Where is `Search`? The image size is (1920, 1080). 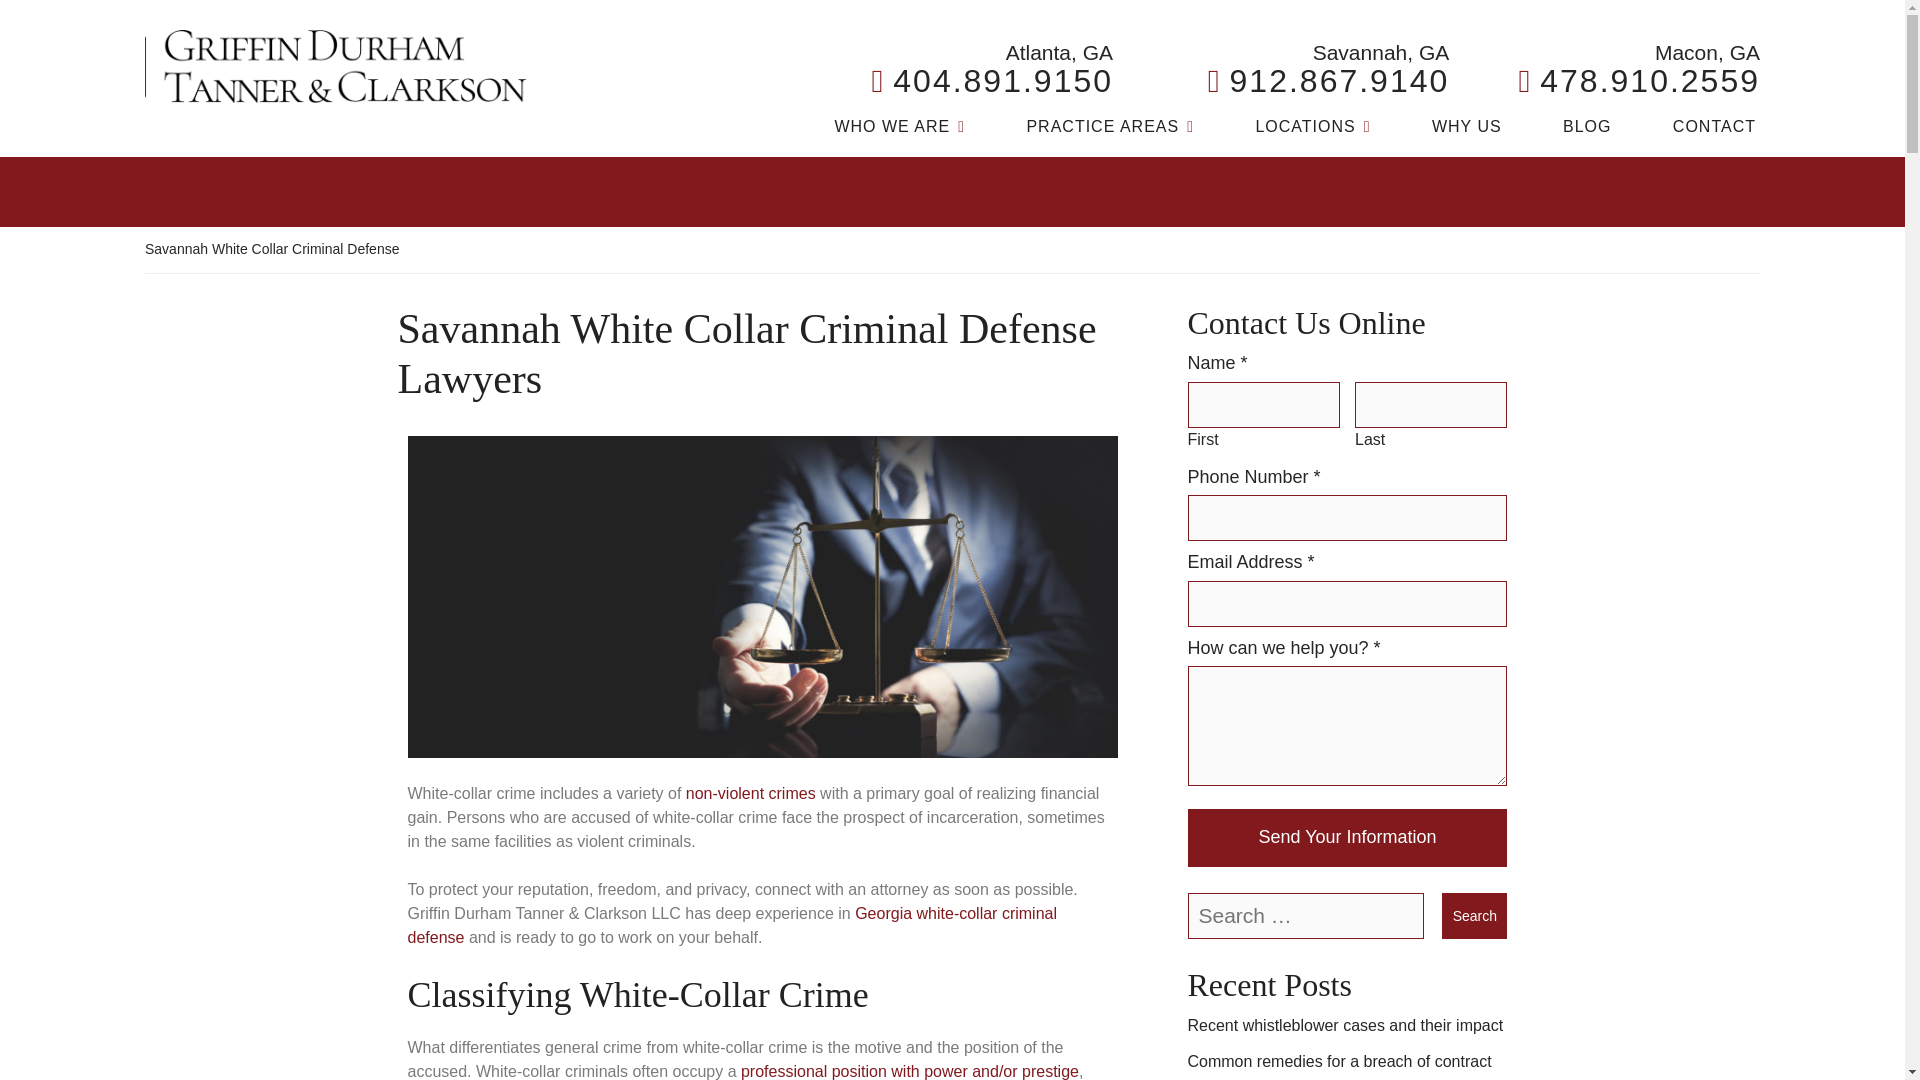
Search is located at coordinates (1110, 130).